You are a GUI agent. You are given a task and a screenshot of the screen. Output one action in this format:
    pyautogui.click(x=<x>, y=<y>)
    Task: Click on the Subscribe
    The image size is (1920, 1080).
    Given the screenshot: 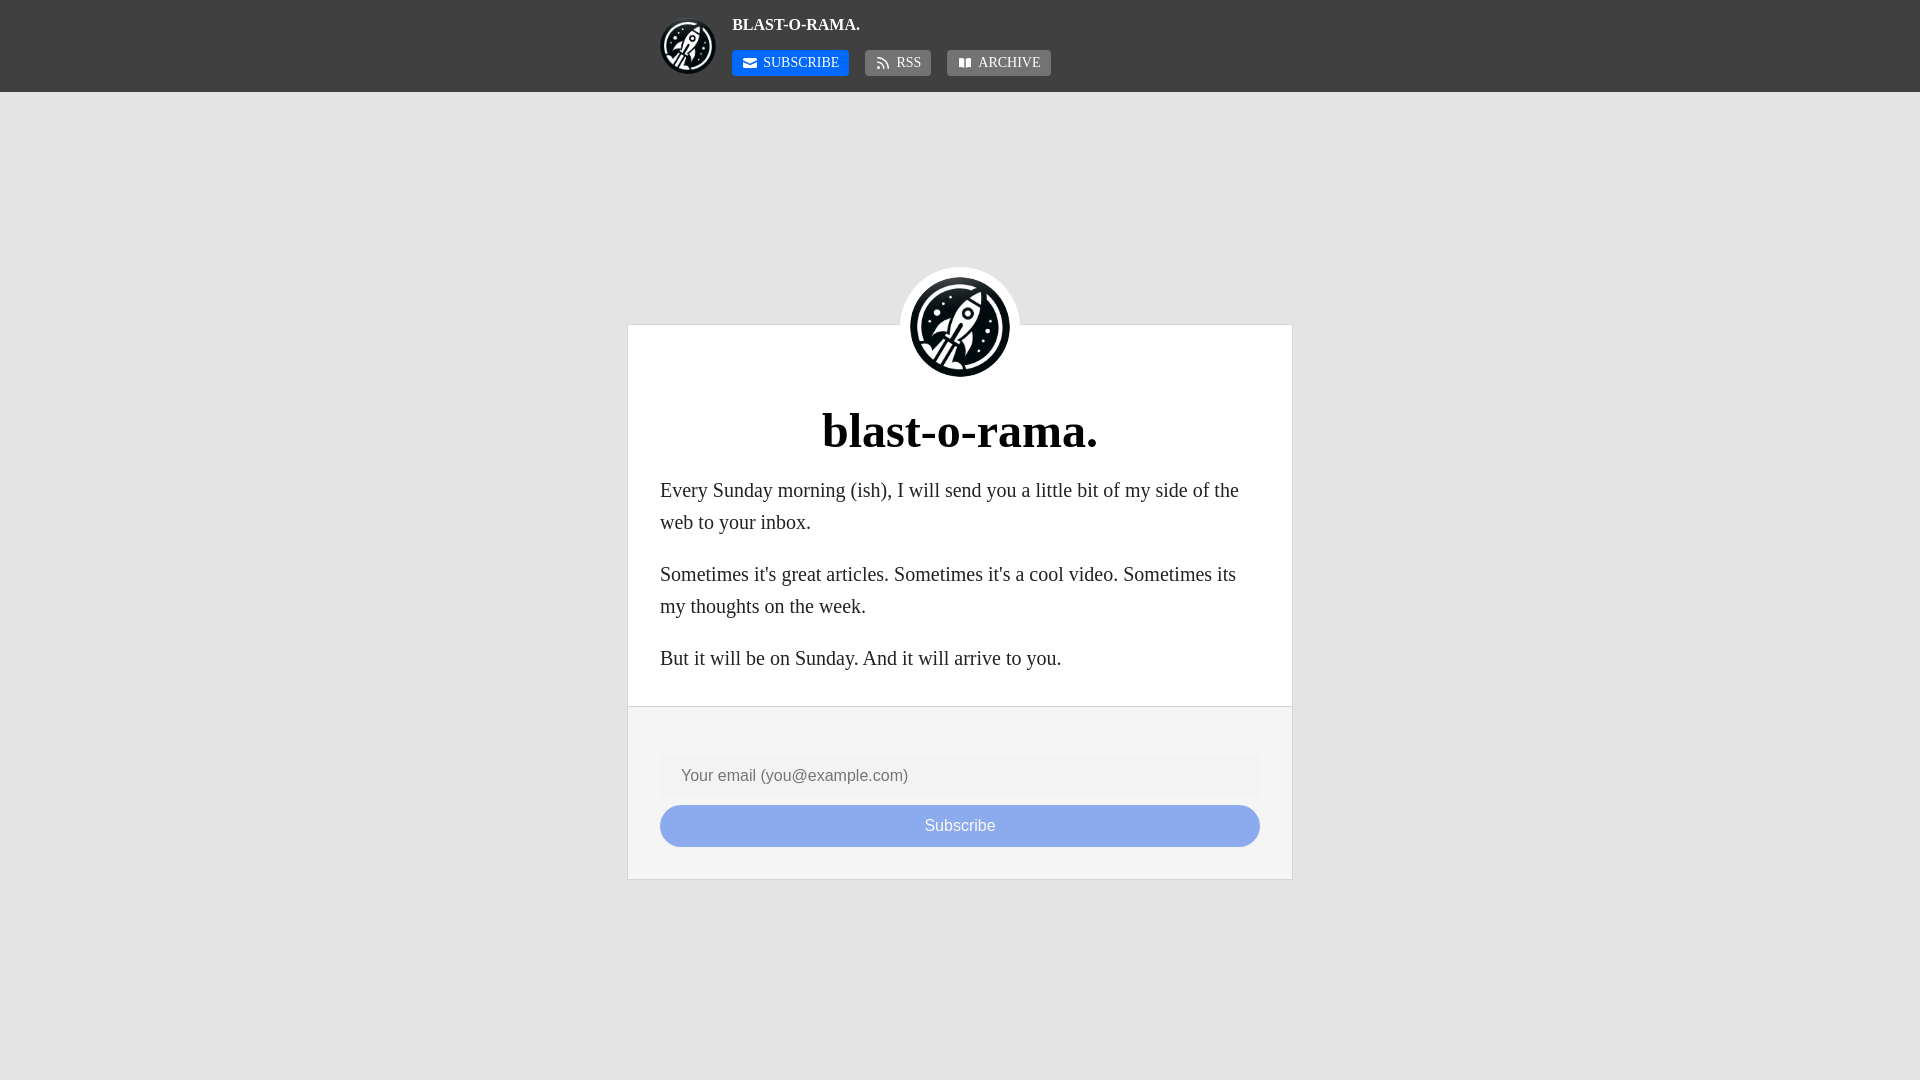 What is the action you would take?
    pyautogui.click(x=960, y=825)
    